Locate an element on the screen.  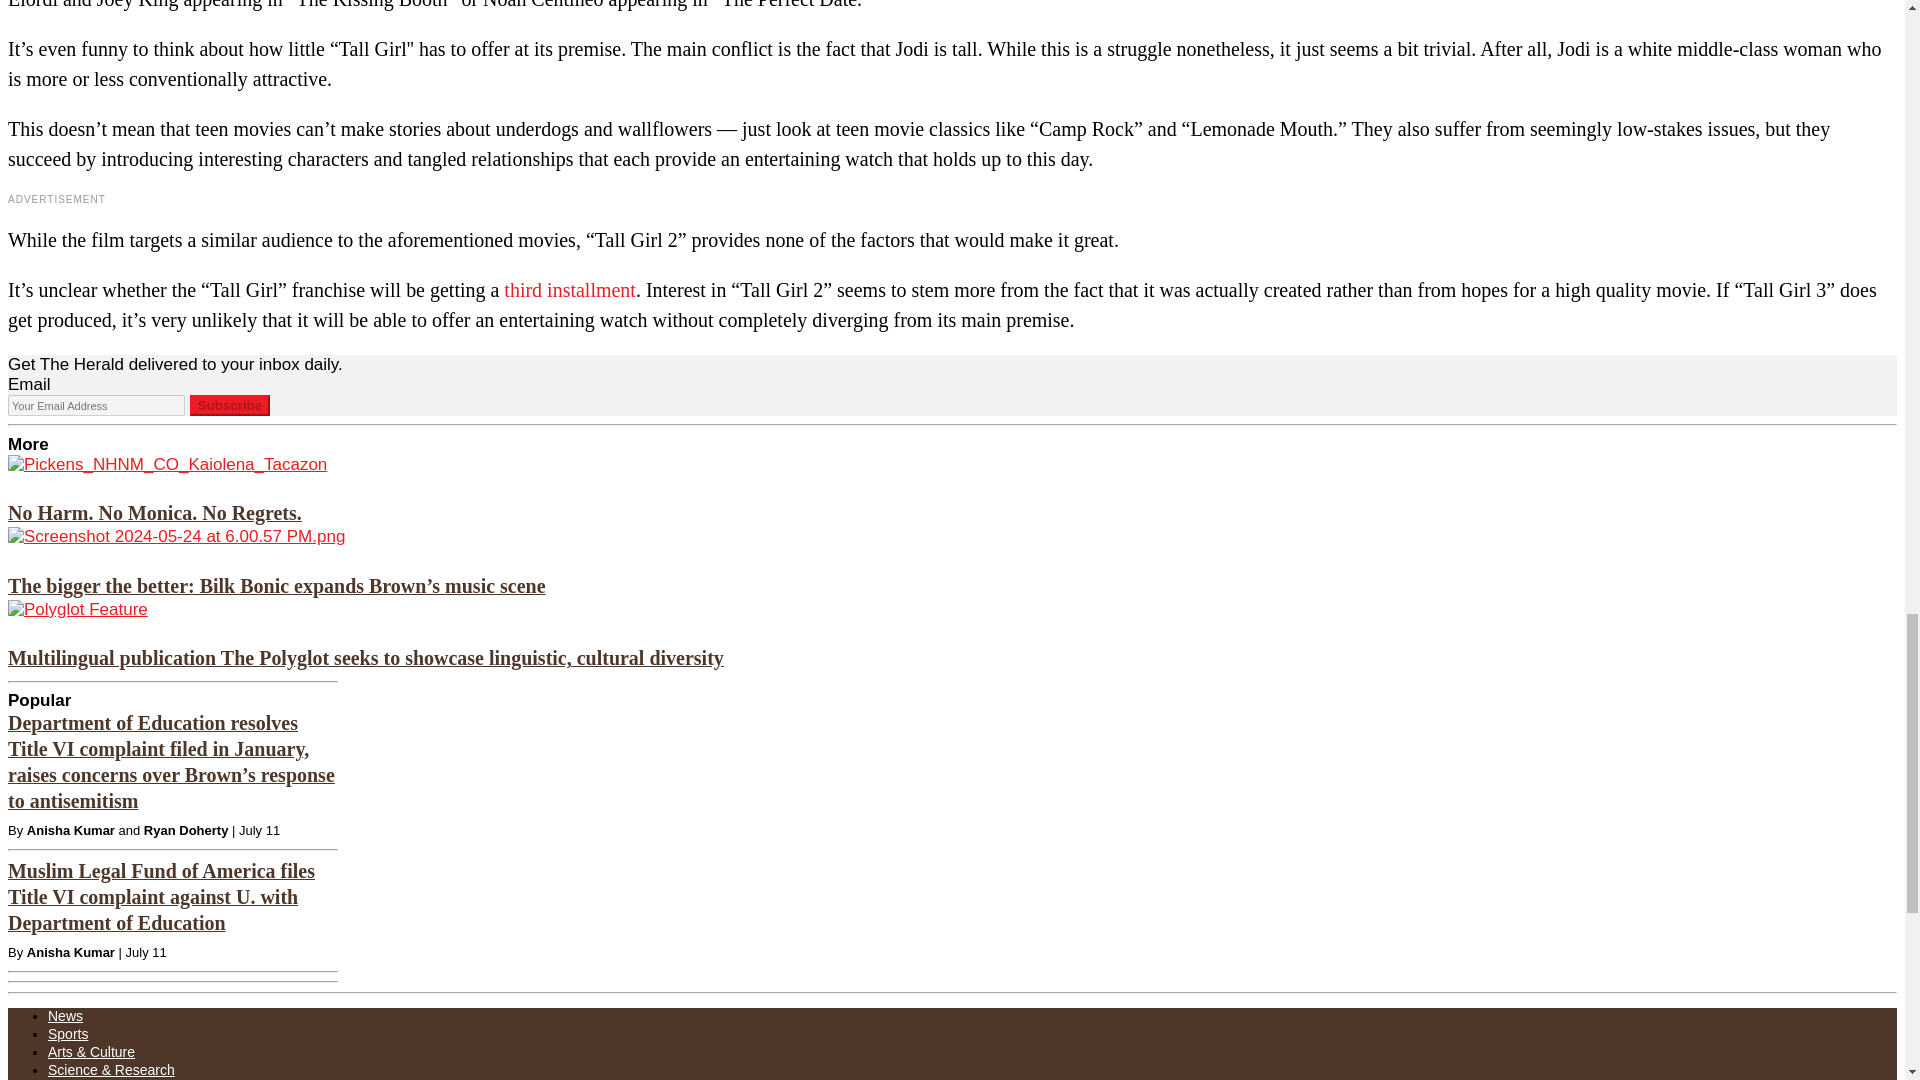
No Harm. No Monica. No Regrets. is located at coordinates (154, 512).